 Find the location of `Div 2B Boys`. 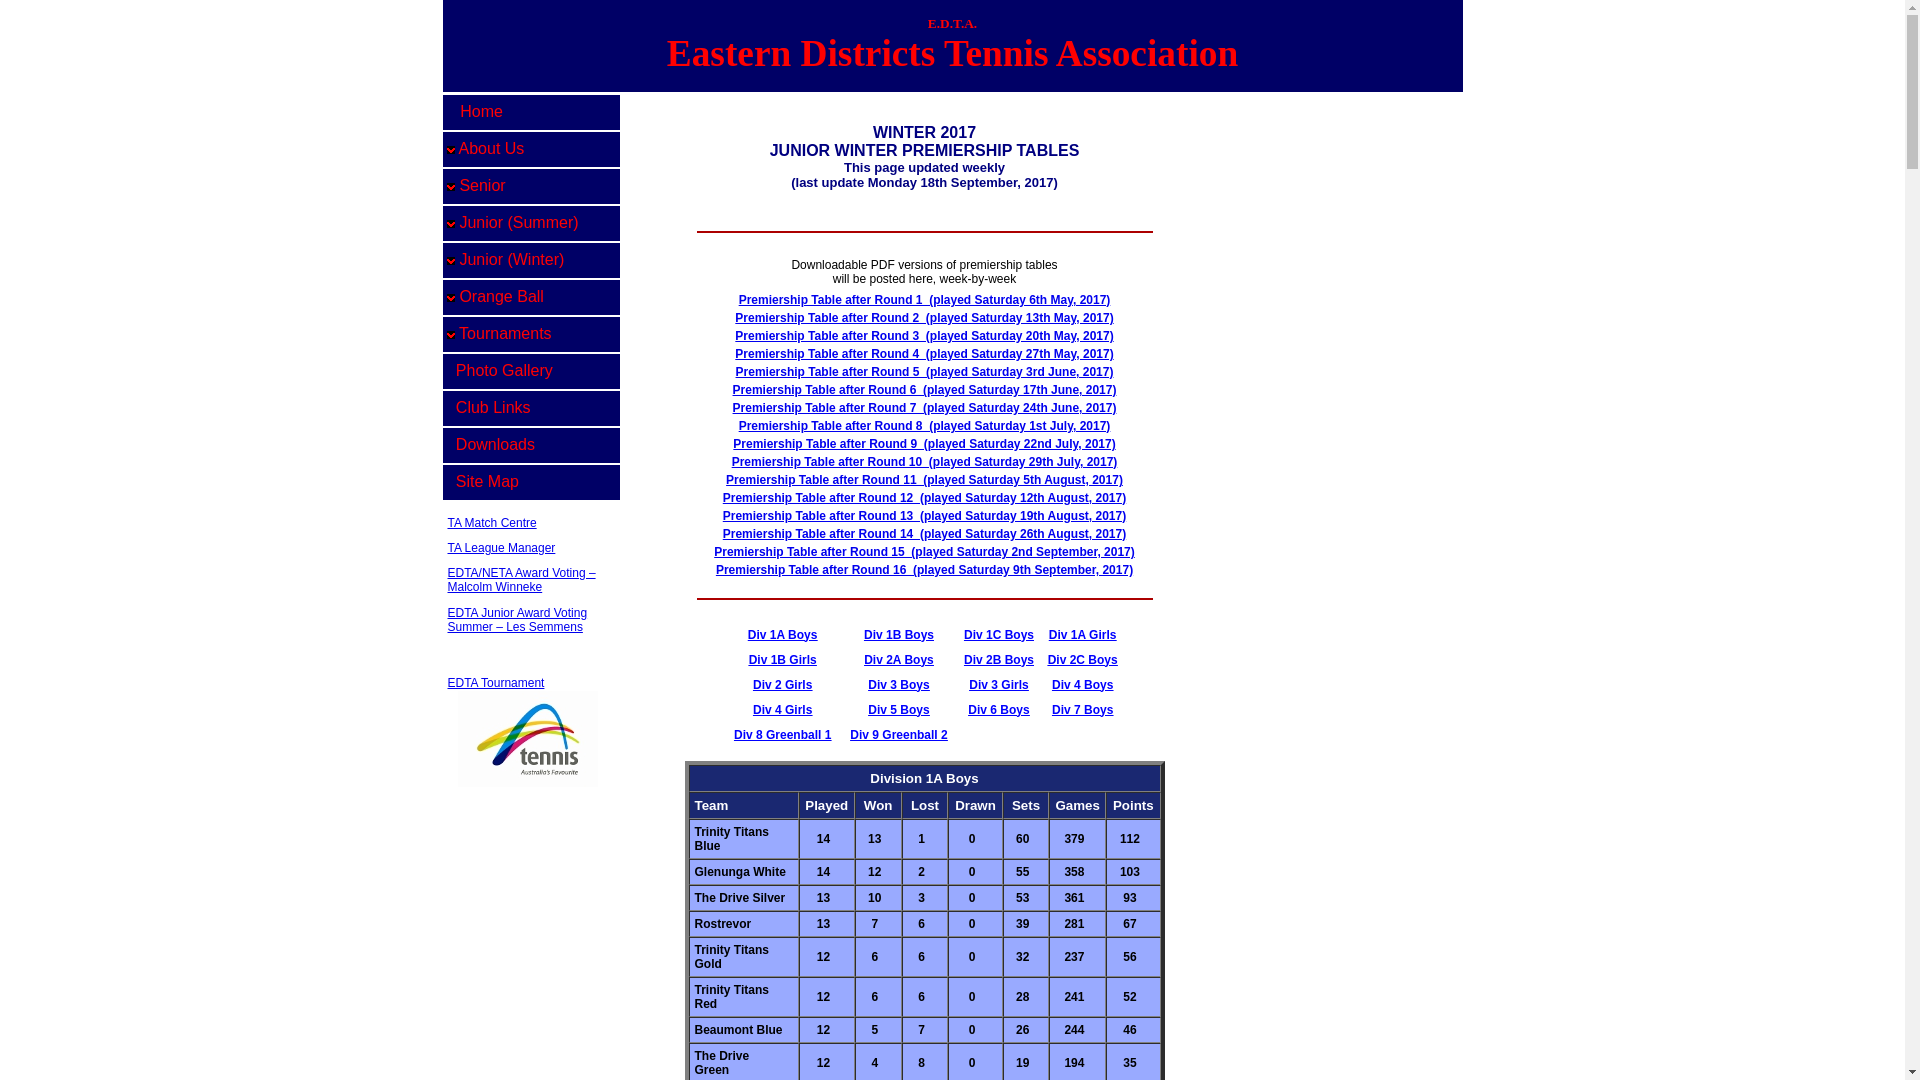

Div 2B Boys is located at coordinates (999, 659).